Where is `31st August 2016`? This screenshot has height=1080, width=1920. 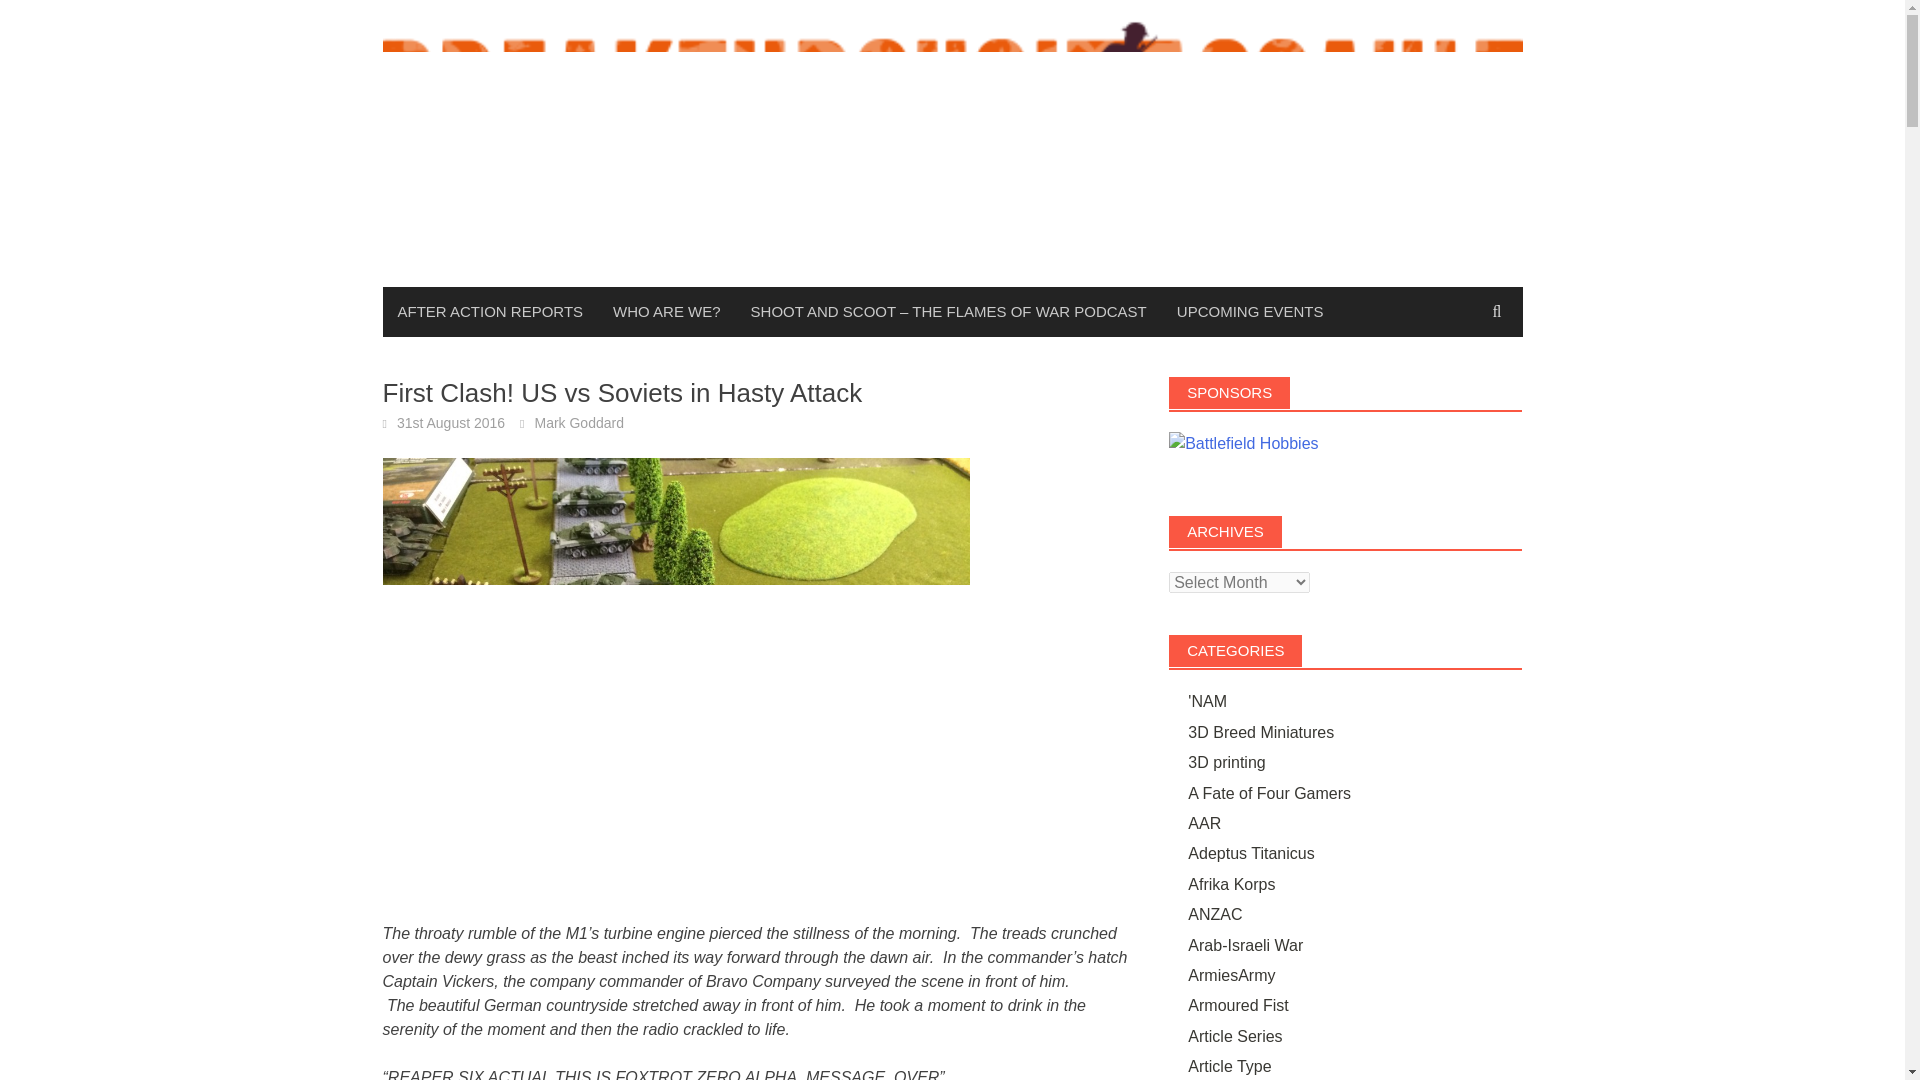
31st August 2016 is located at coordinates (450, 422).